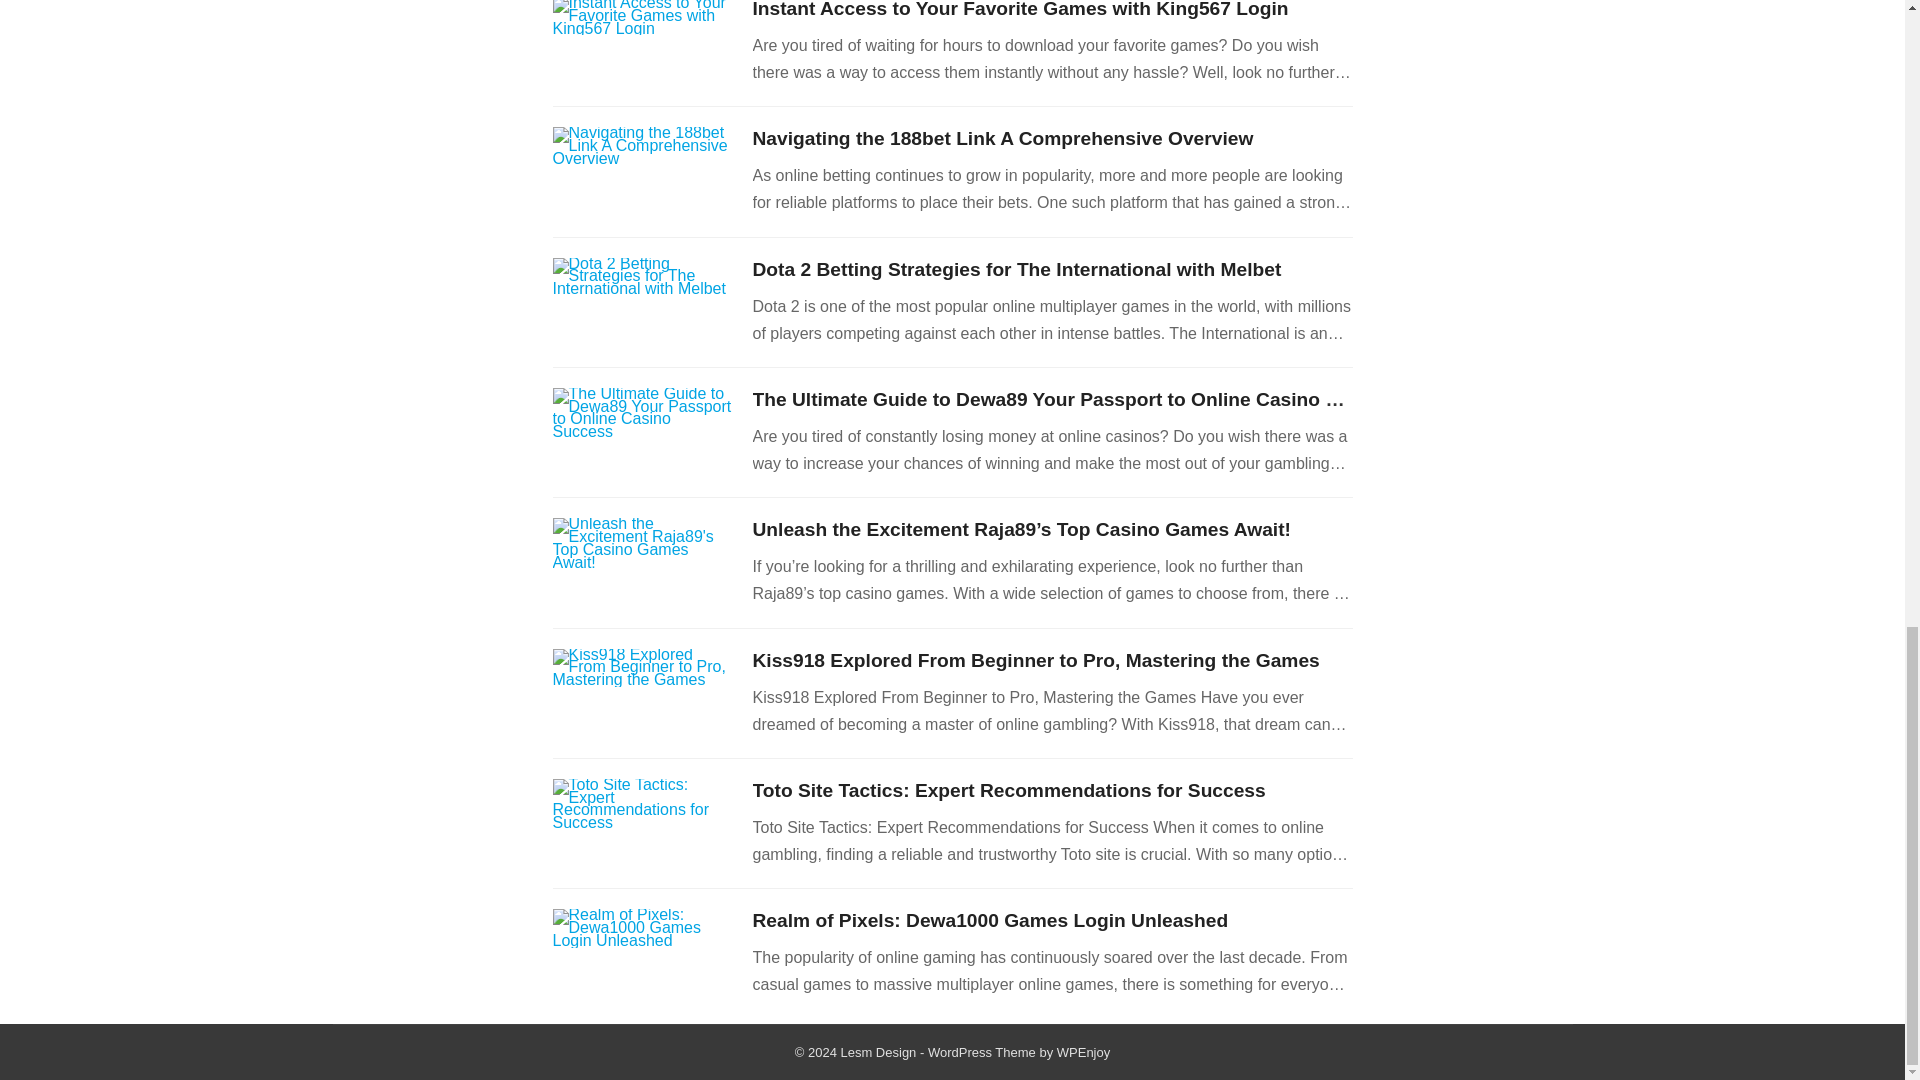  I want to click on Dota 2 Betting Strategies for The International with Melbet, so click(1016, 269).